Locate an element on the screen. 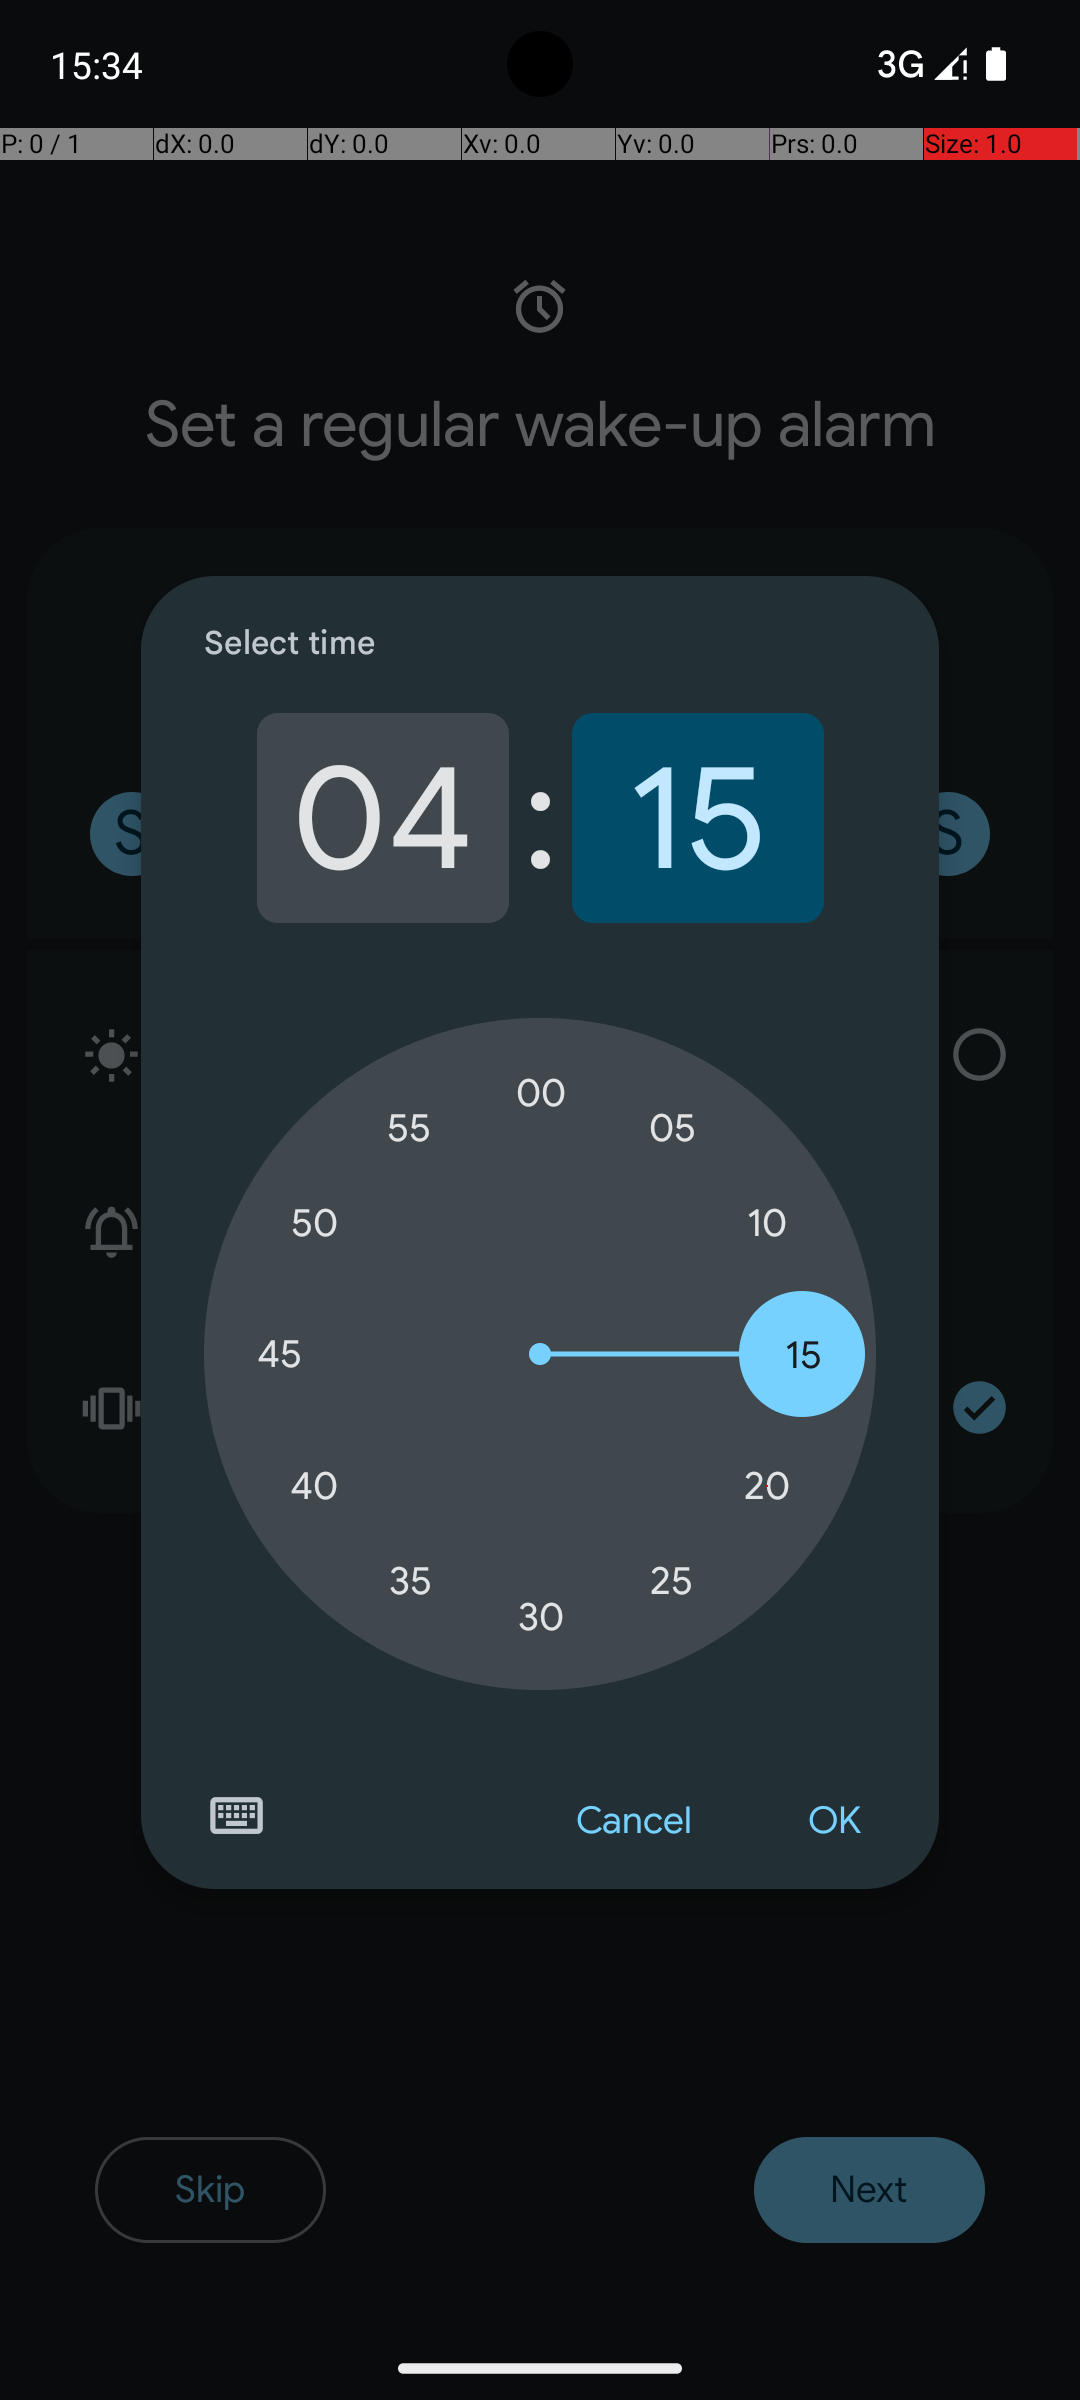 The width and height of the screenshot is (1080, 2400). 05 is located at coordinates (672, 1128).